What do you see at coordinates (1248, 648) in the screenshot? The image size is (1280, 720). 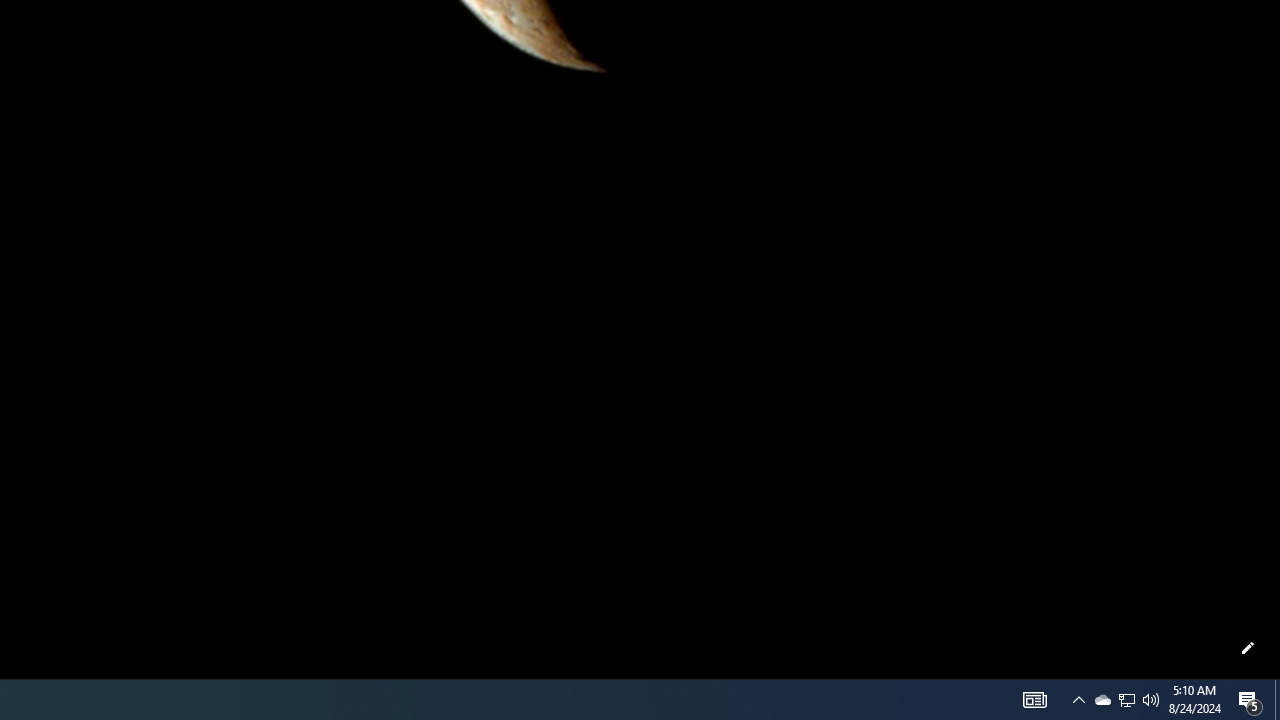 I see `Customize this page` at bounding box center [1248, 648].